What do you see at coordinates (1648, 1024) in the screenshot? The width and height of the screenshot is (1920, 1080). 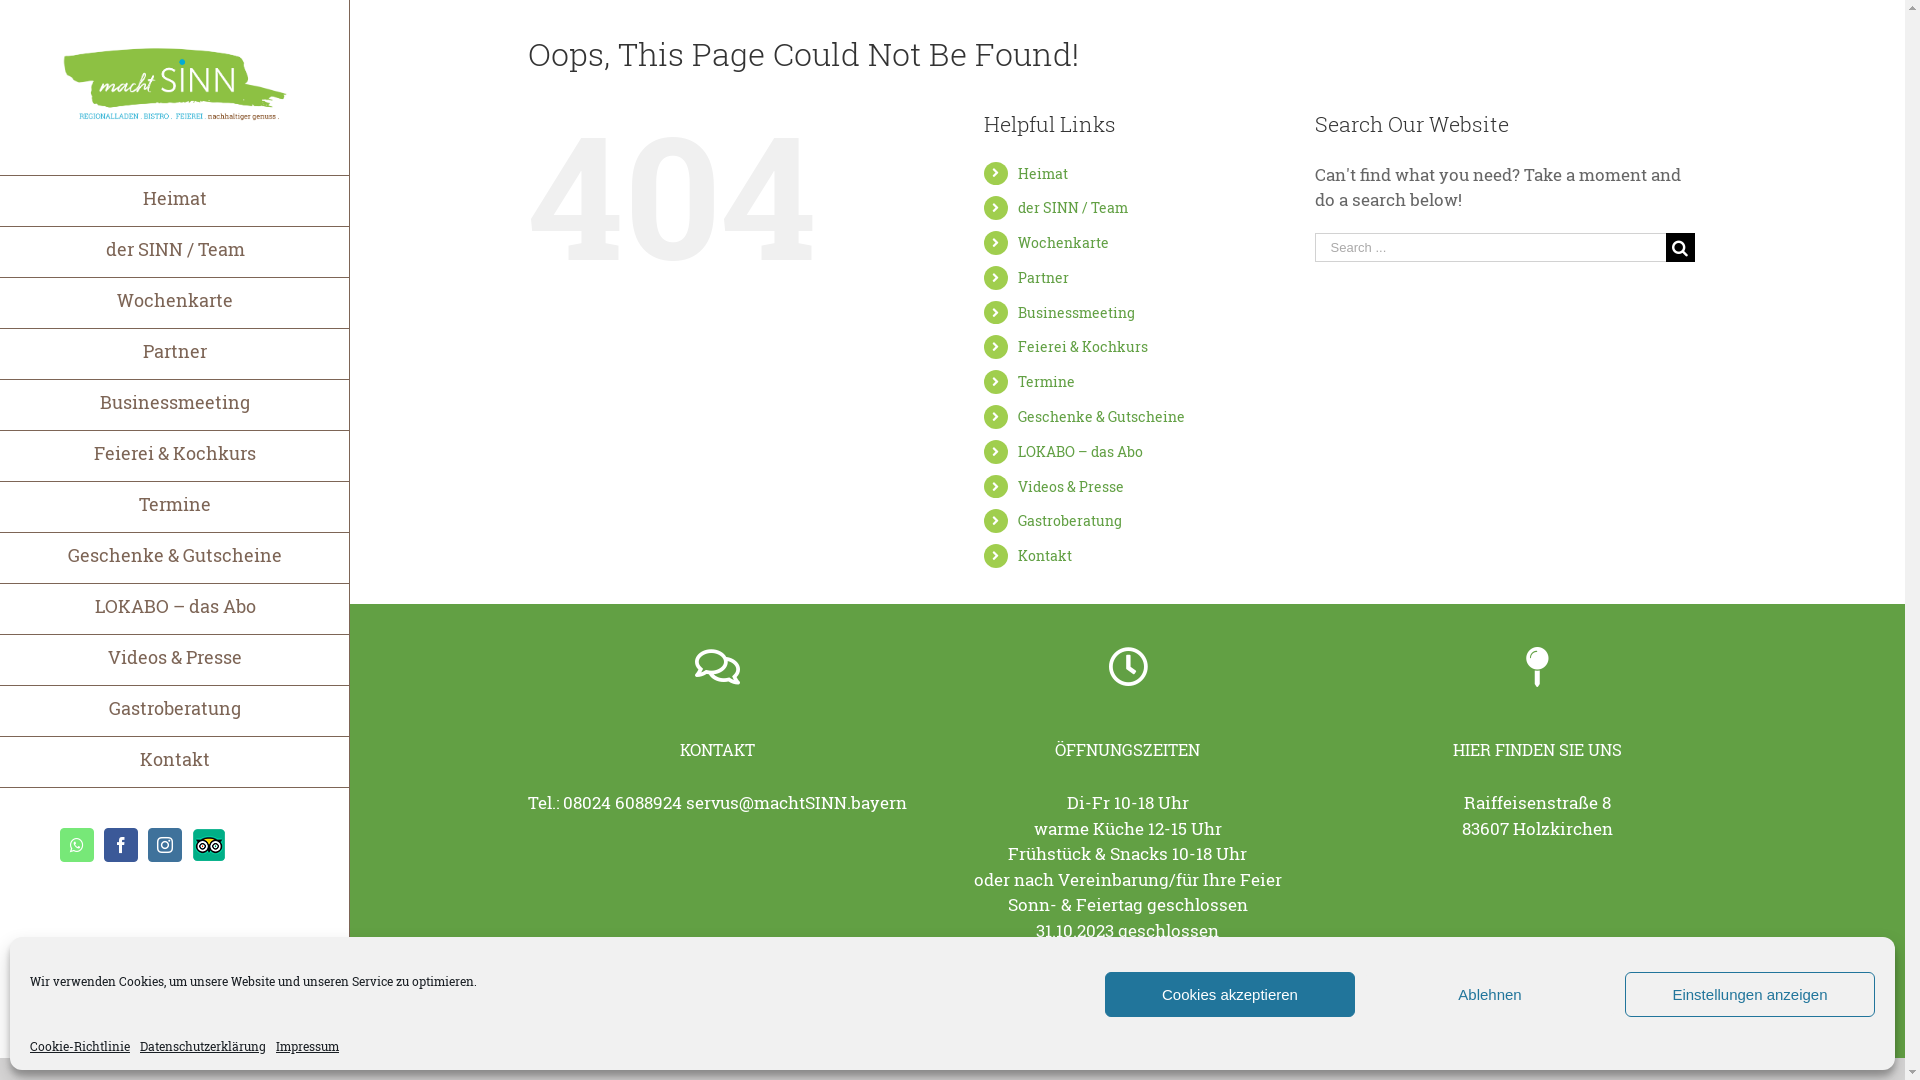 I see `Facebook` at bounding box center [1648, 1024].